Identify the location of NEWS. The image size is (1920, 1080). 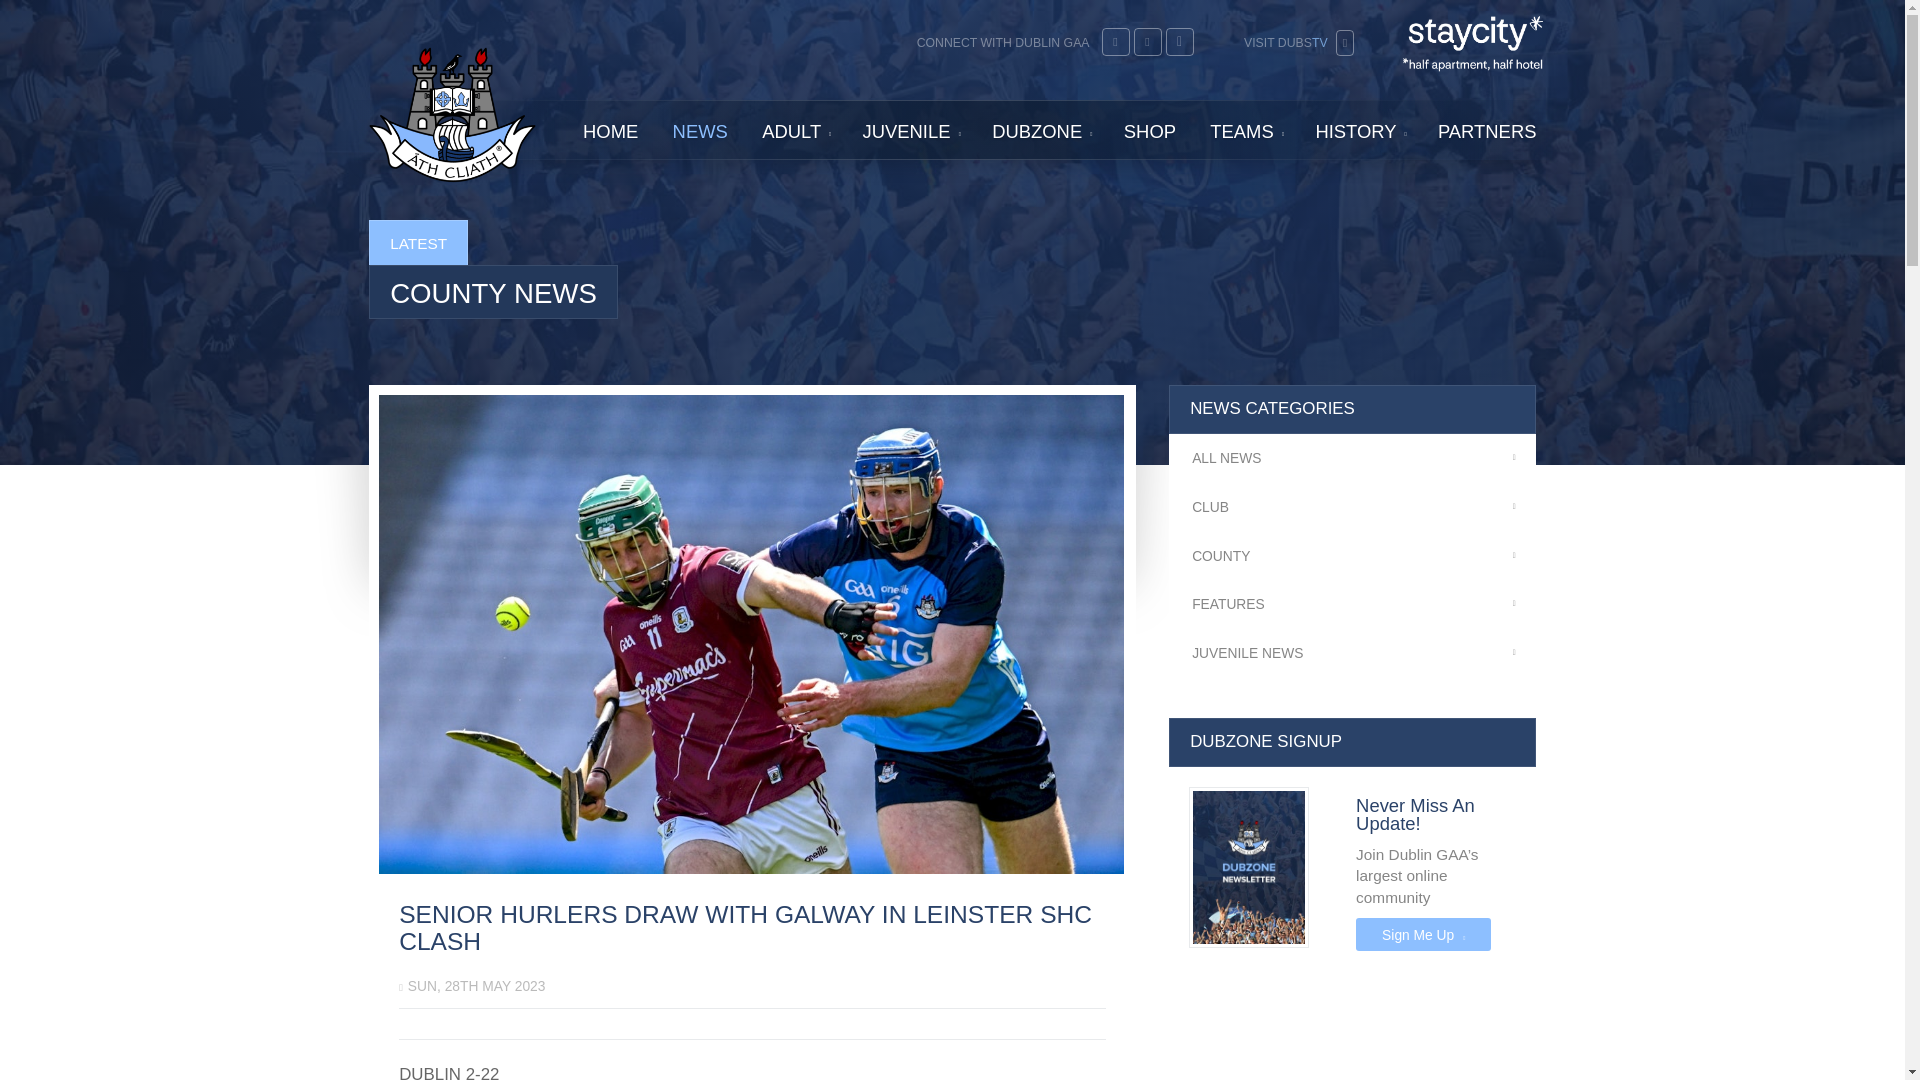
(700, 130).